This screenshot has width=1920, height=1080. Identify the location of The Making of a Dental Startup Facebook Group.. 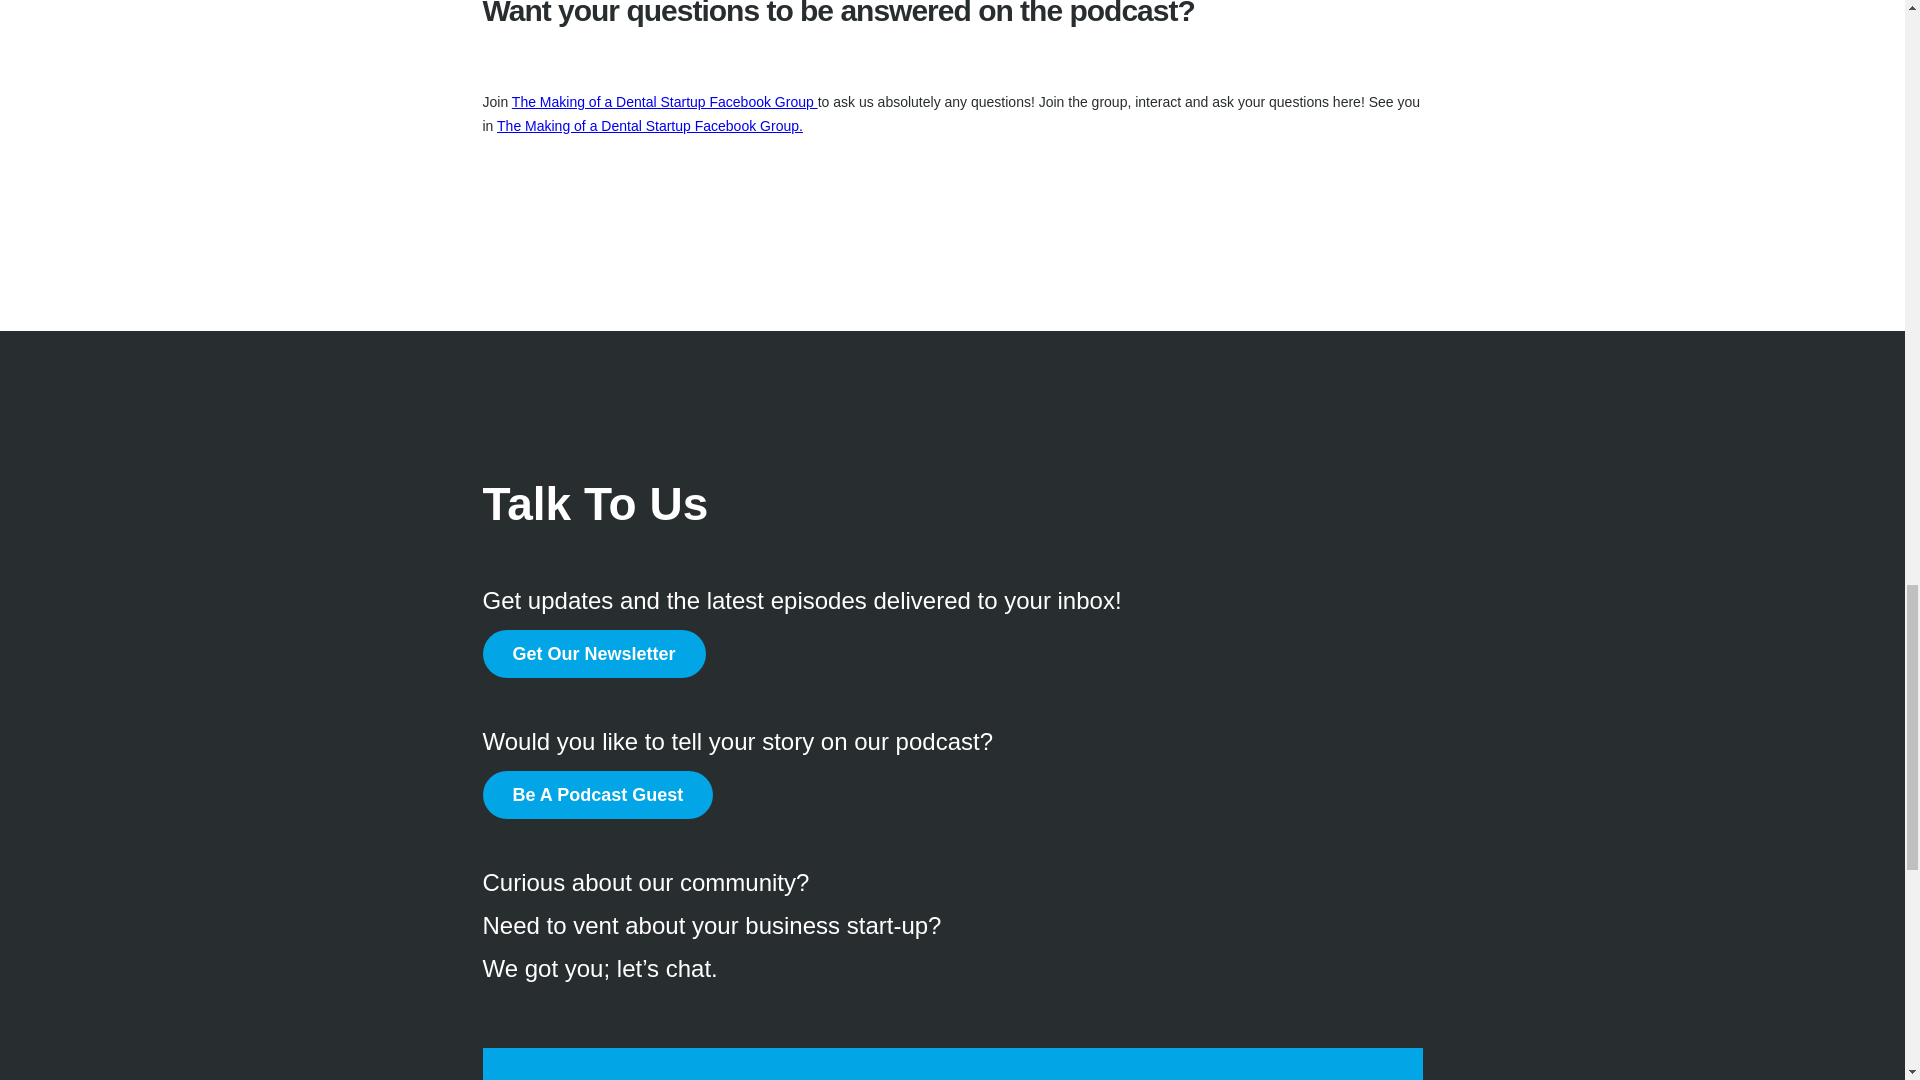
(650, 125).